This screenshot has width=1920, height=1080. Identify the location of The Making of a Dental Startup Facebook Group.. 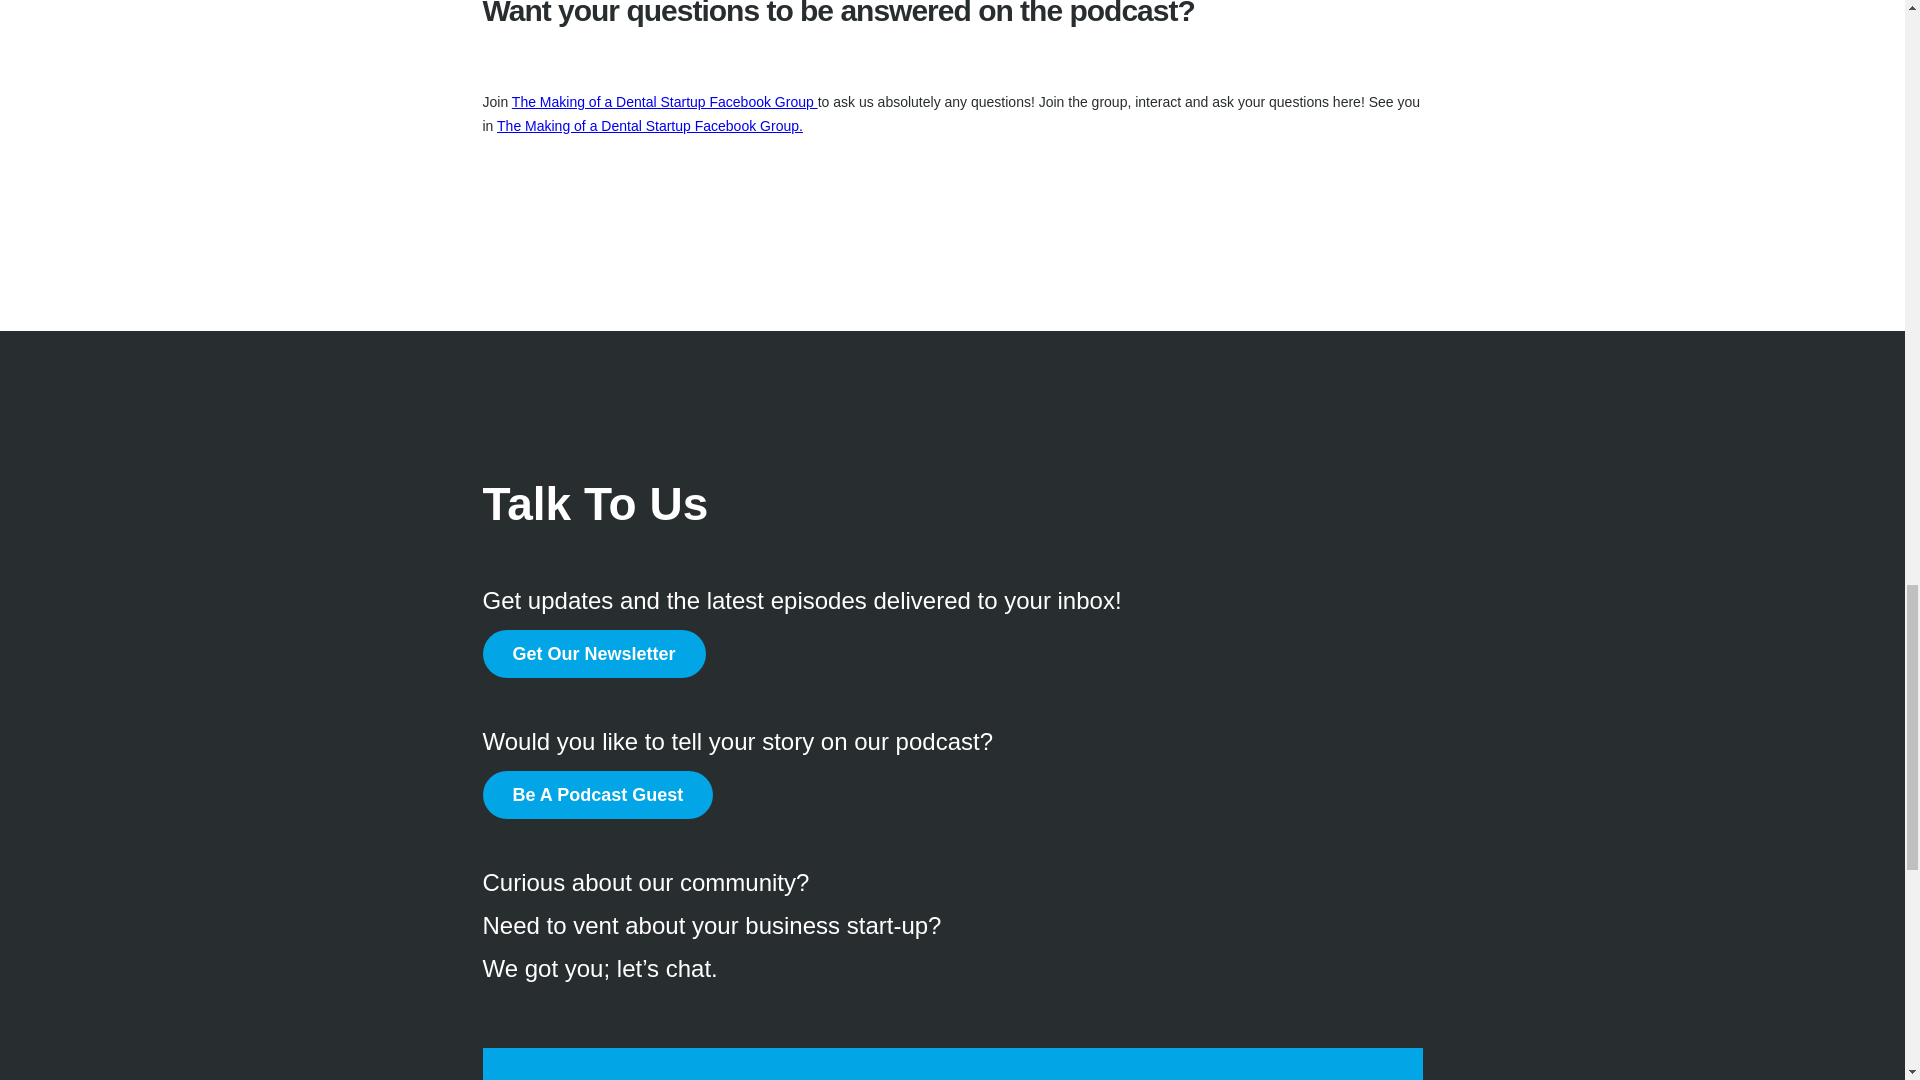
(650, 125).